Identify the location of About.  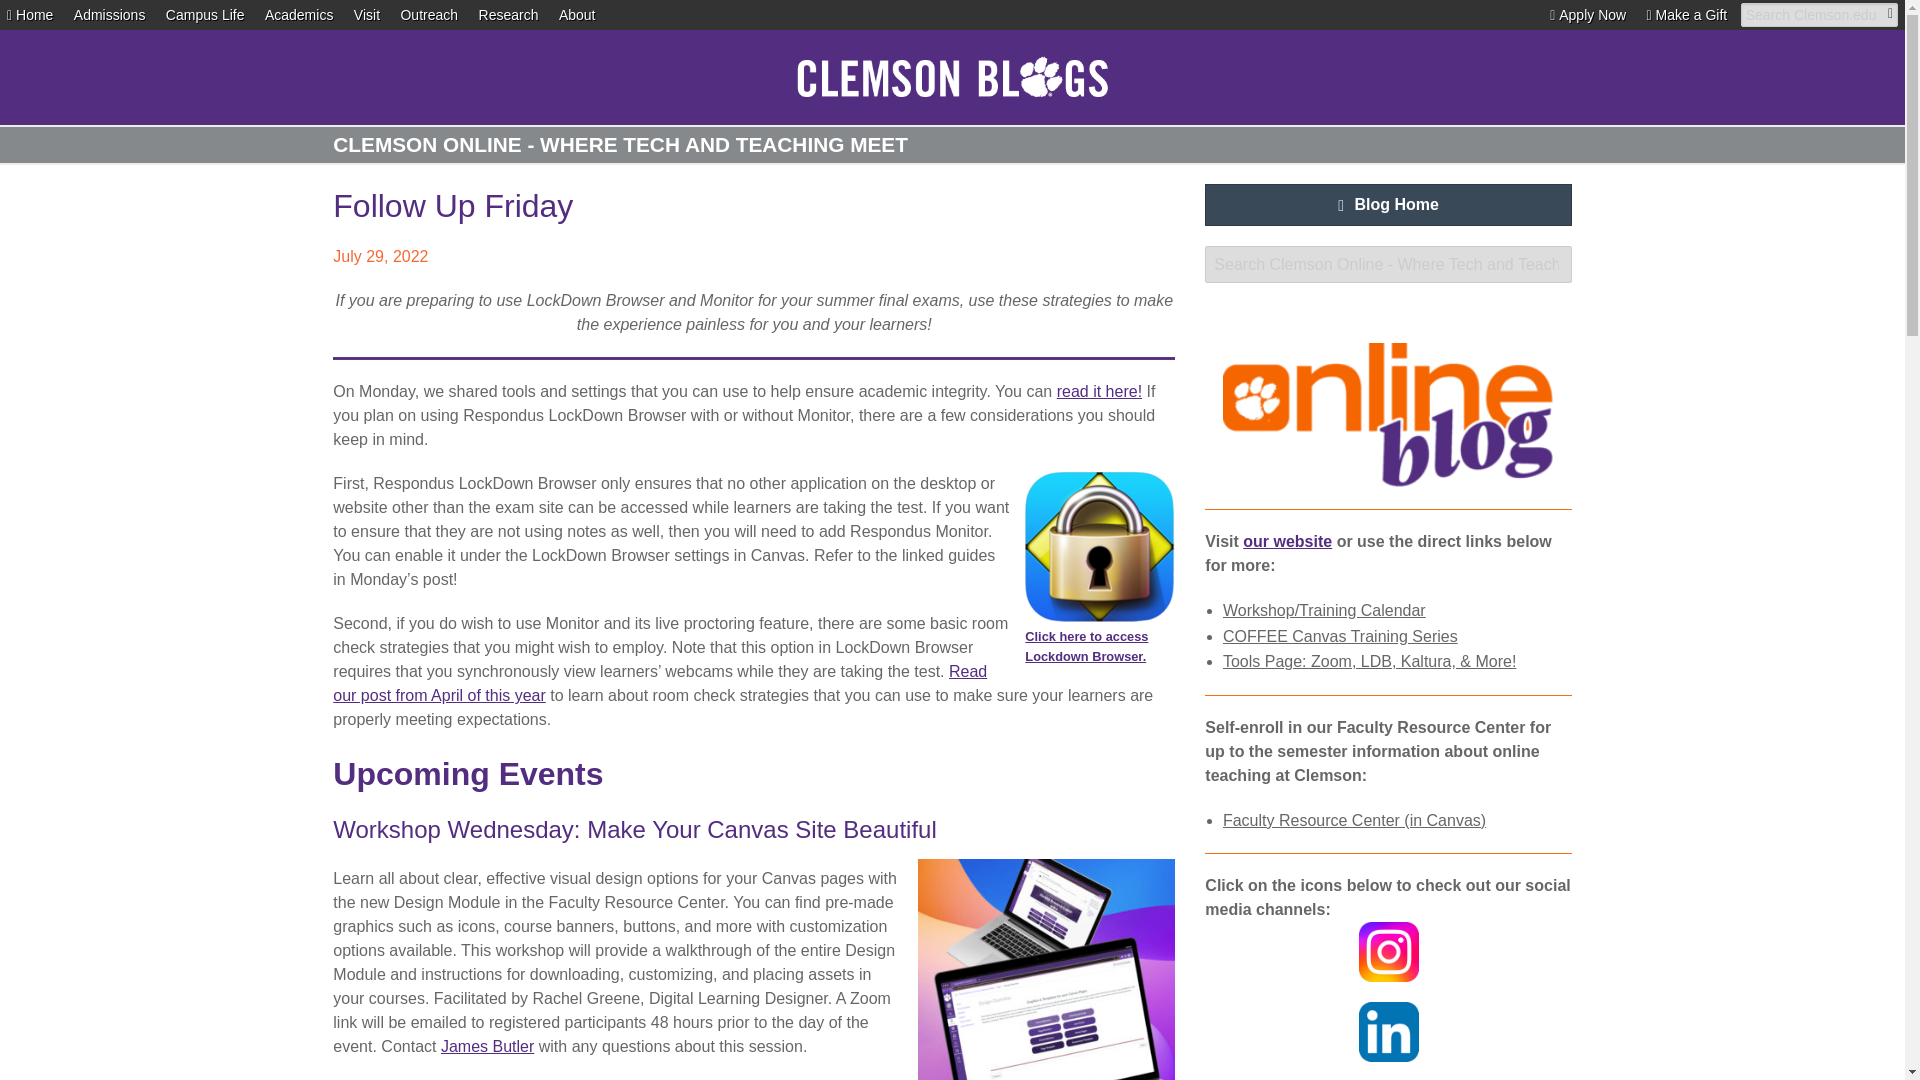
(576, 14).